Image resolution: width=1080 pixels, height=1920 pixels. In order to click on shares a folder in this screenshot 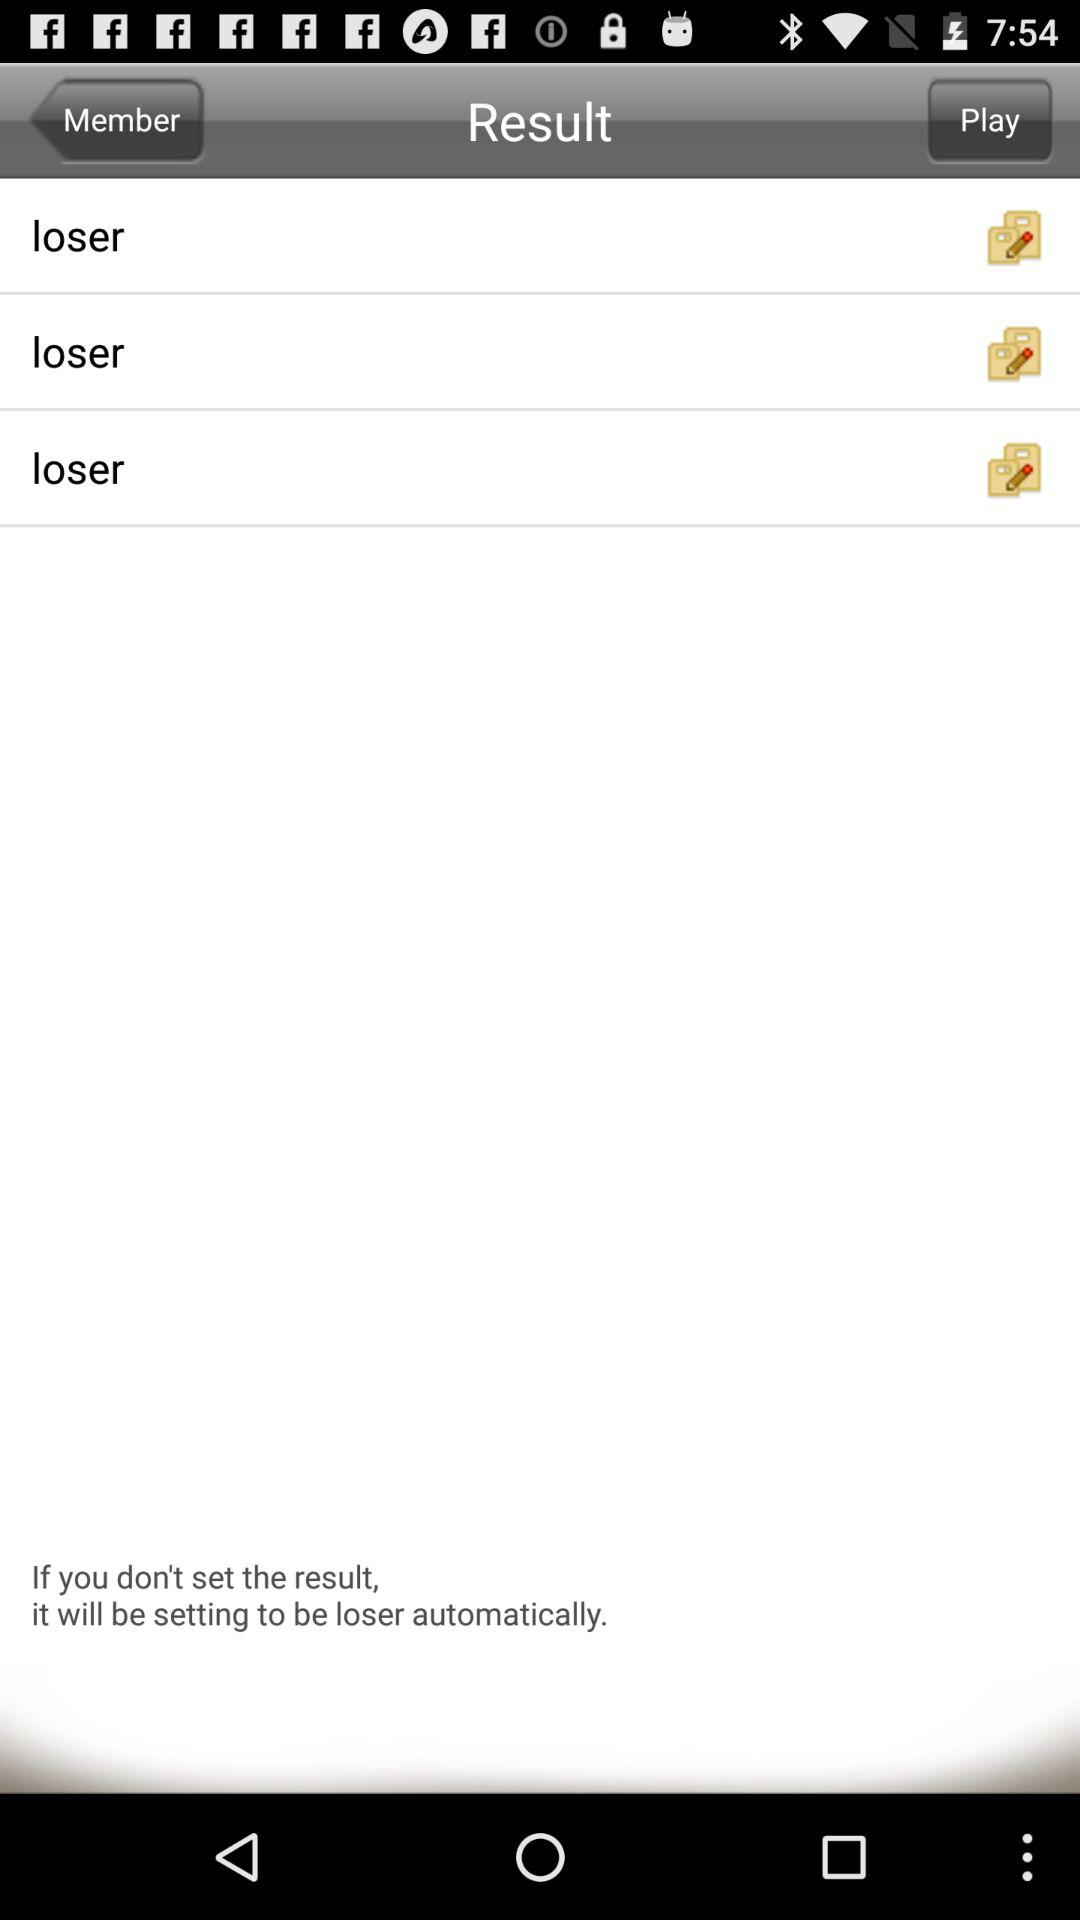, I will do `click(1015, 353)`.